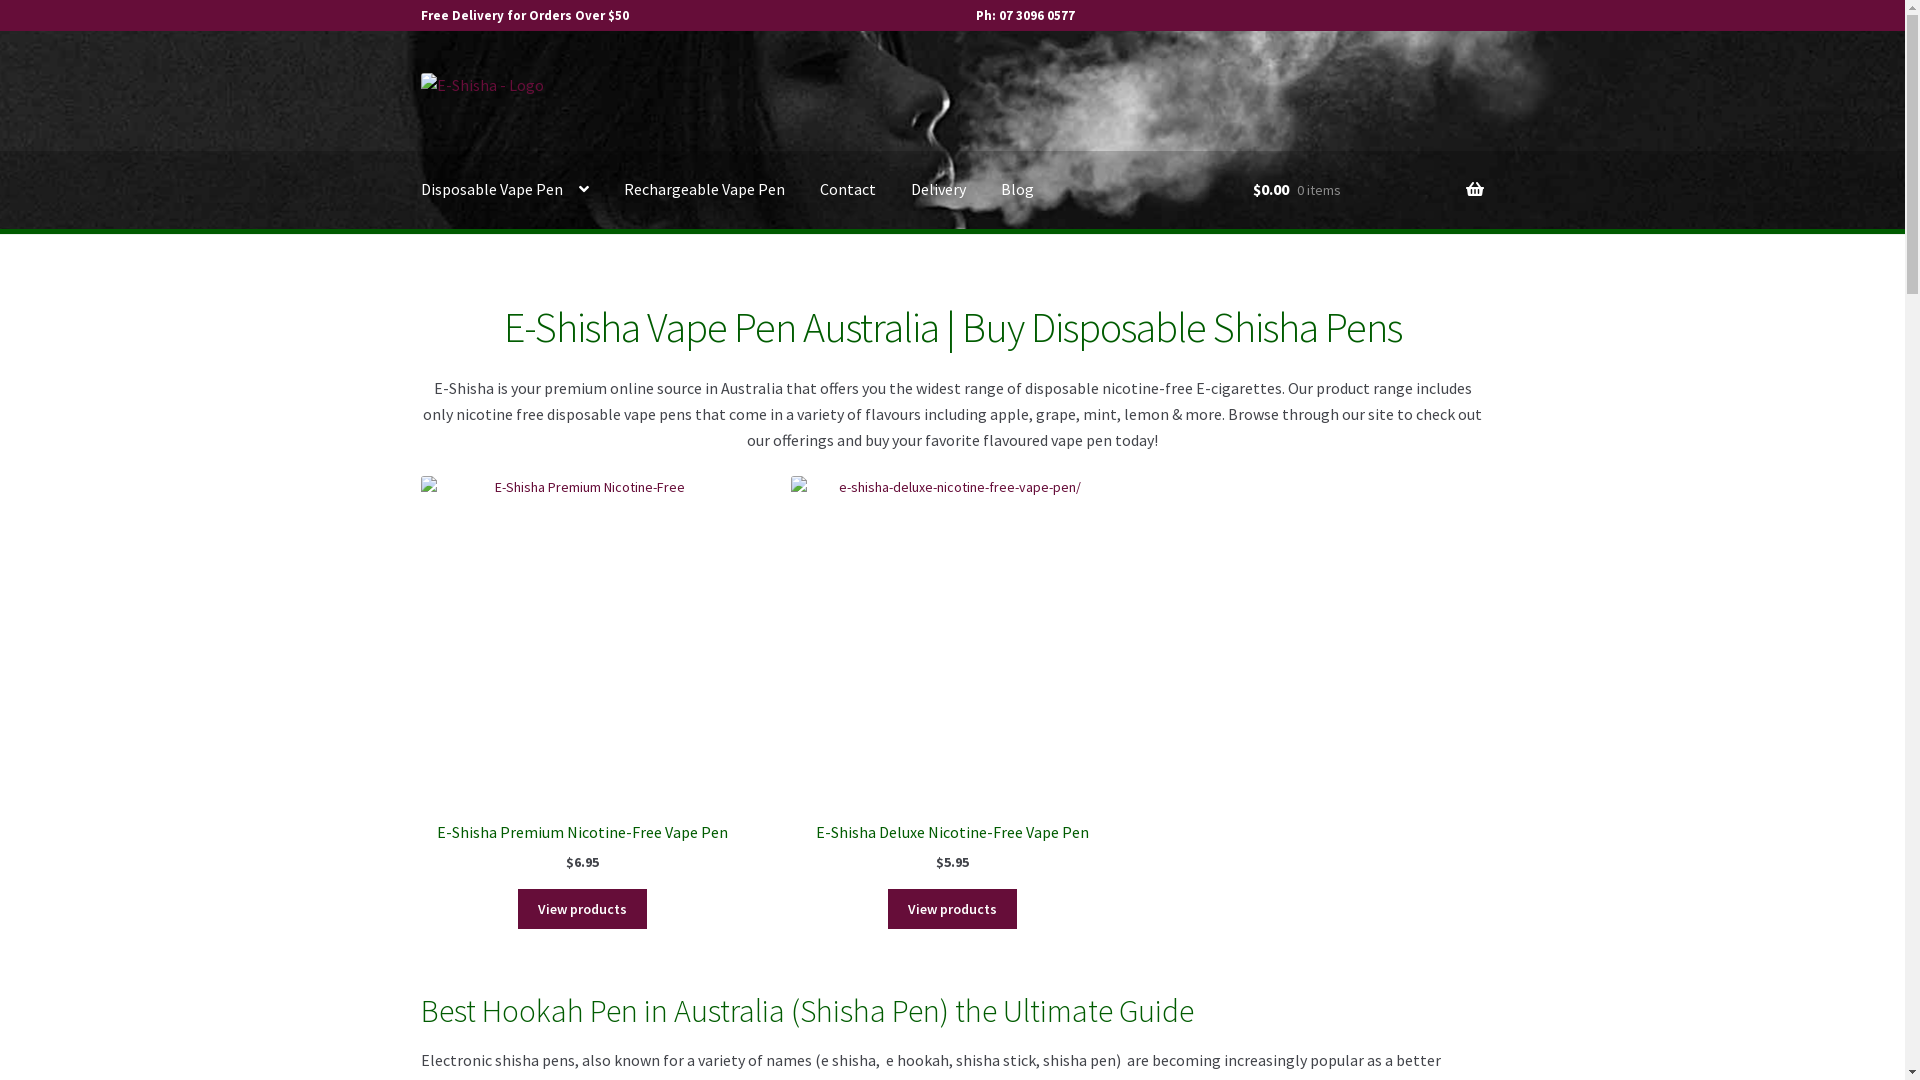 This screenshot has width=1920, height=1080. I want to click on View products, so click(952, 909).